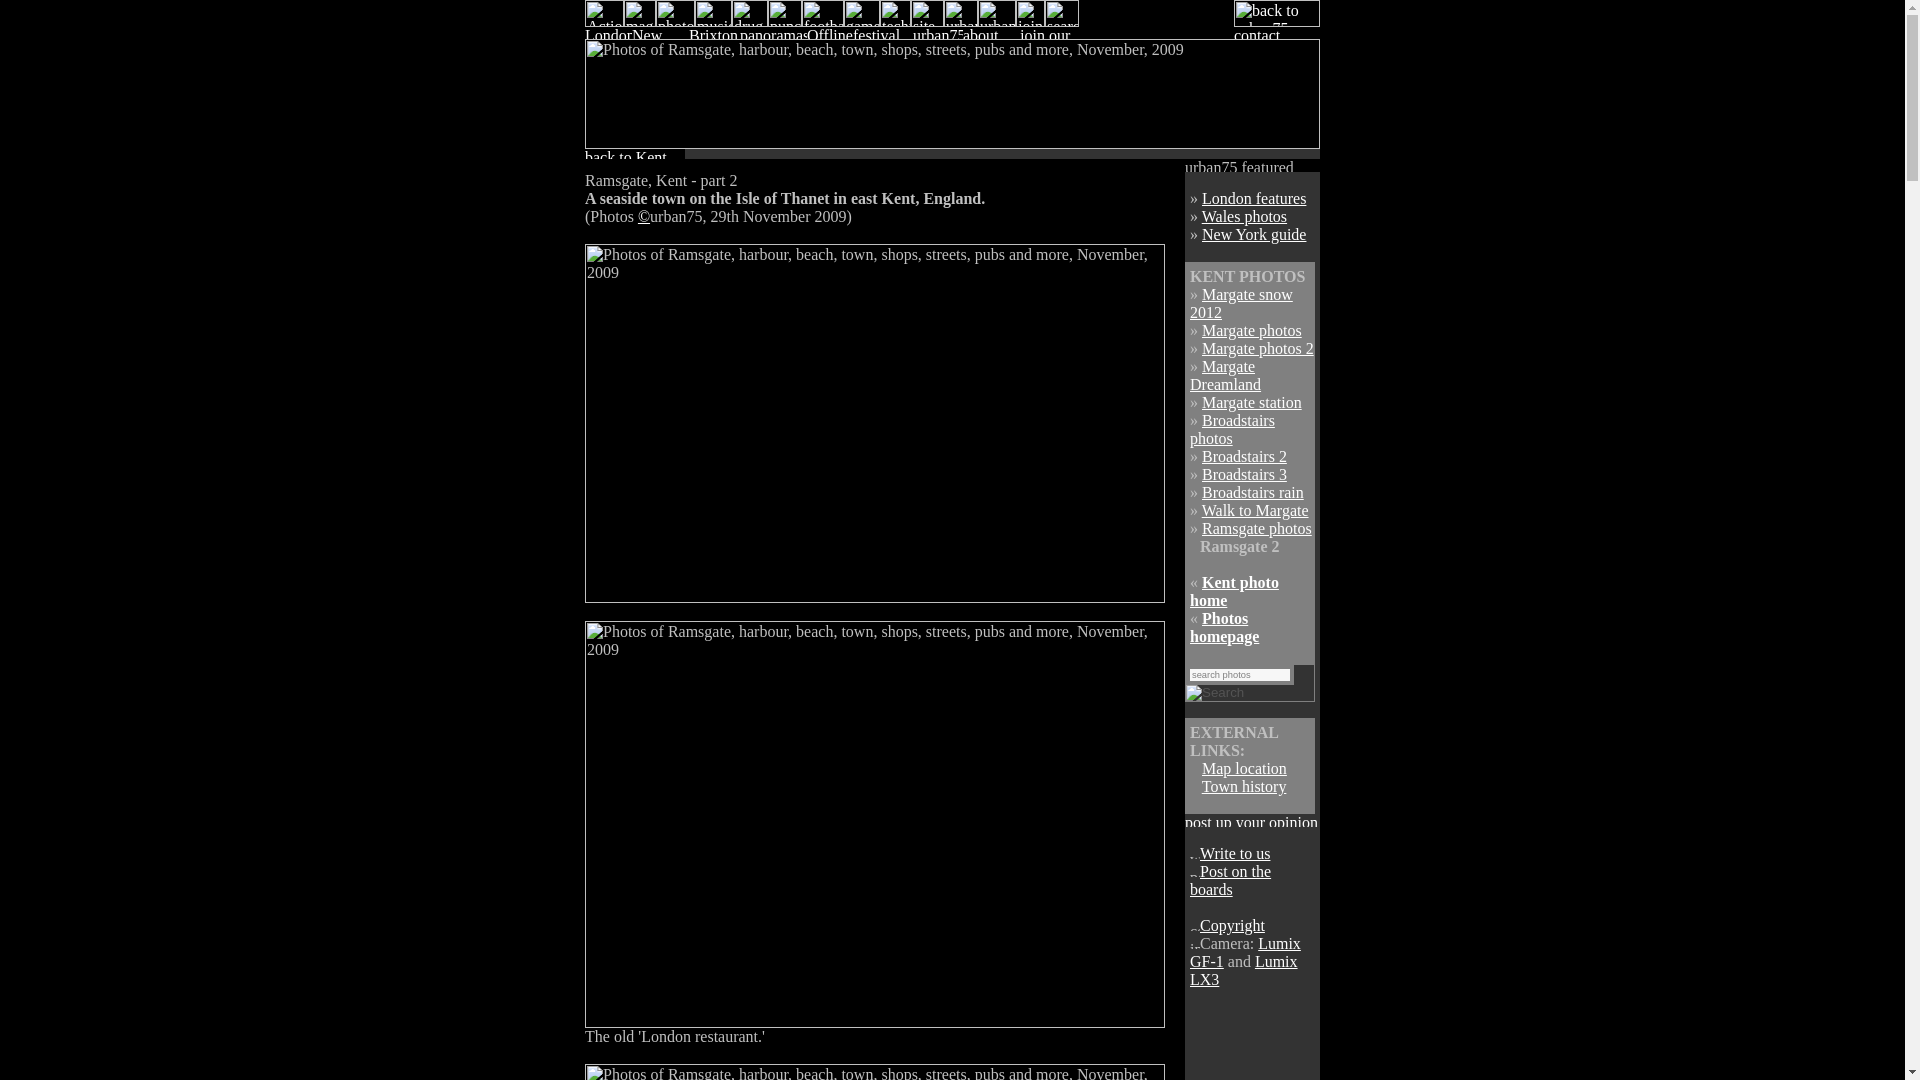  I want to click on Wales photos, so click(1244, 216).